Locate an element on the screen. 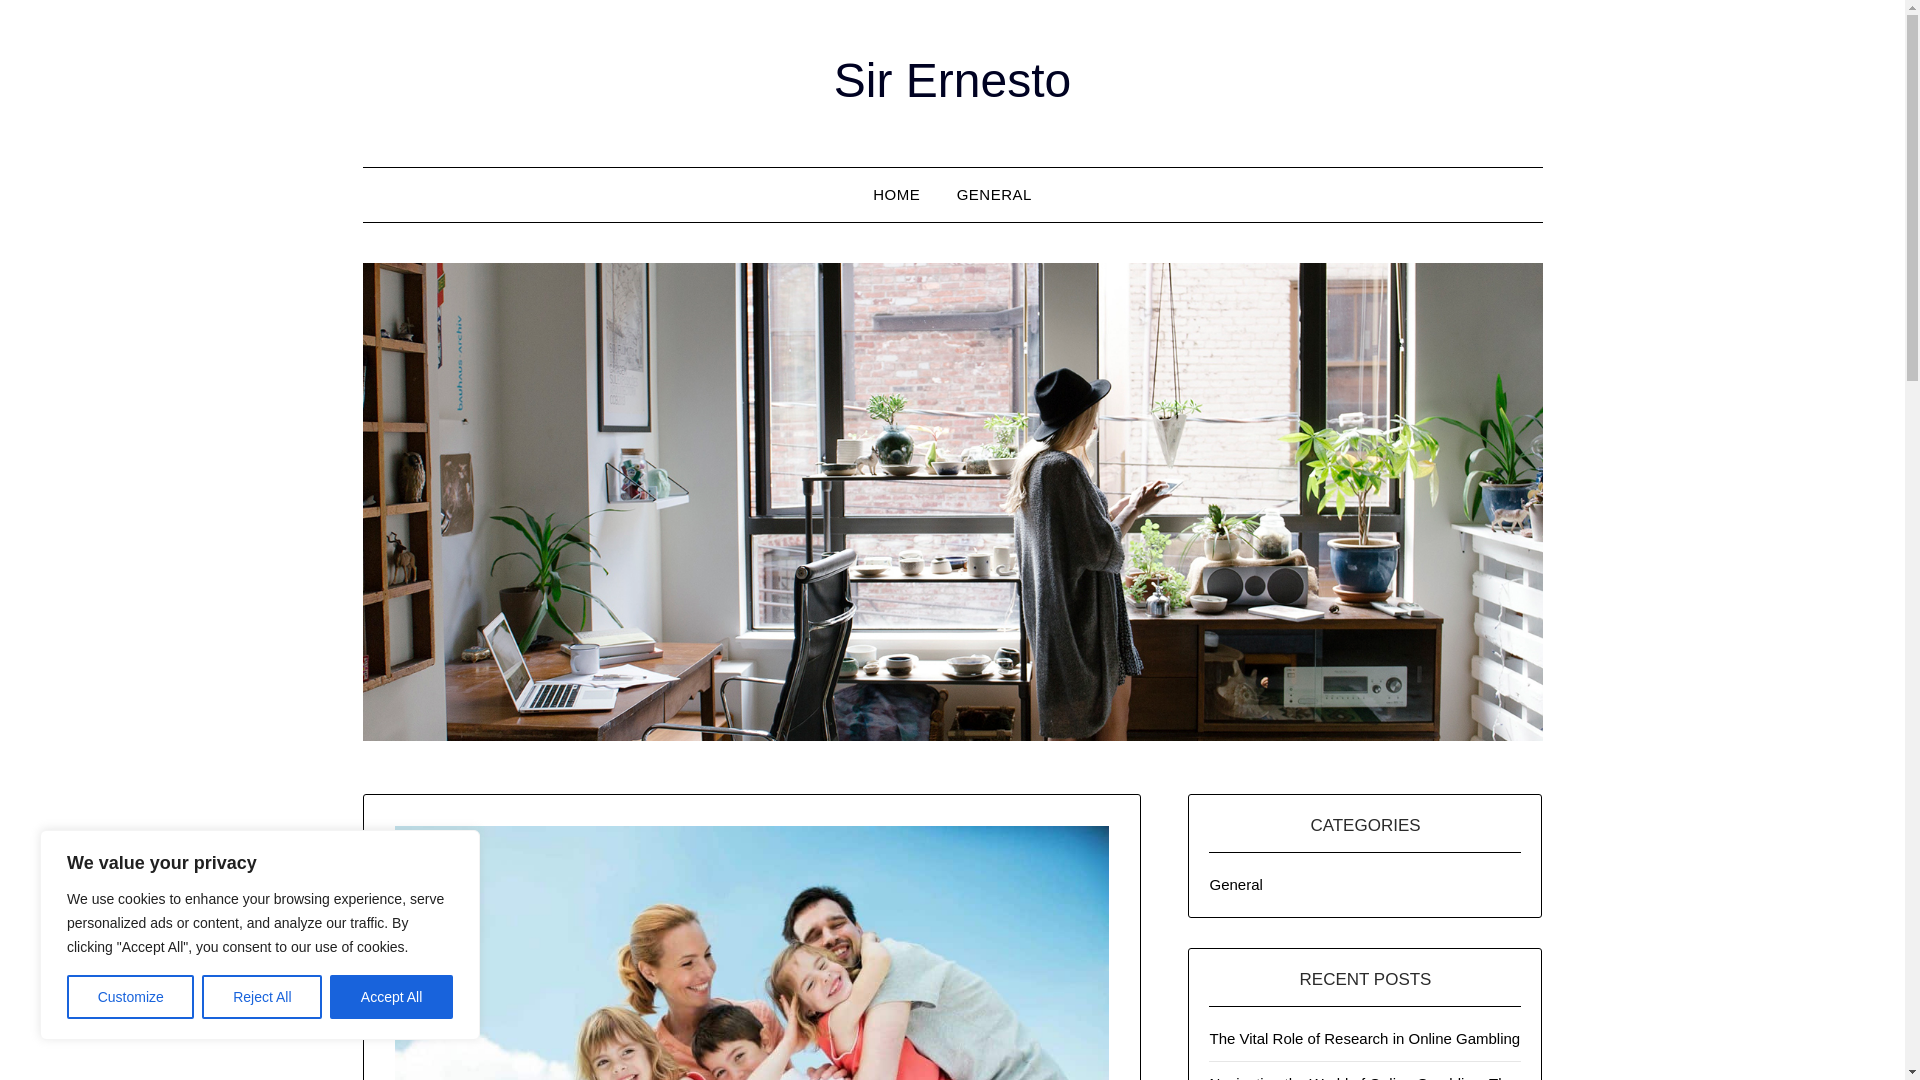  HOME is located at coordinates (896, 195).